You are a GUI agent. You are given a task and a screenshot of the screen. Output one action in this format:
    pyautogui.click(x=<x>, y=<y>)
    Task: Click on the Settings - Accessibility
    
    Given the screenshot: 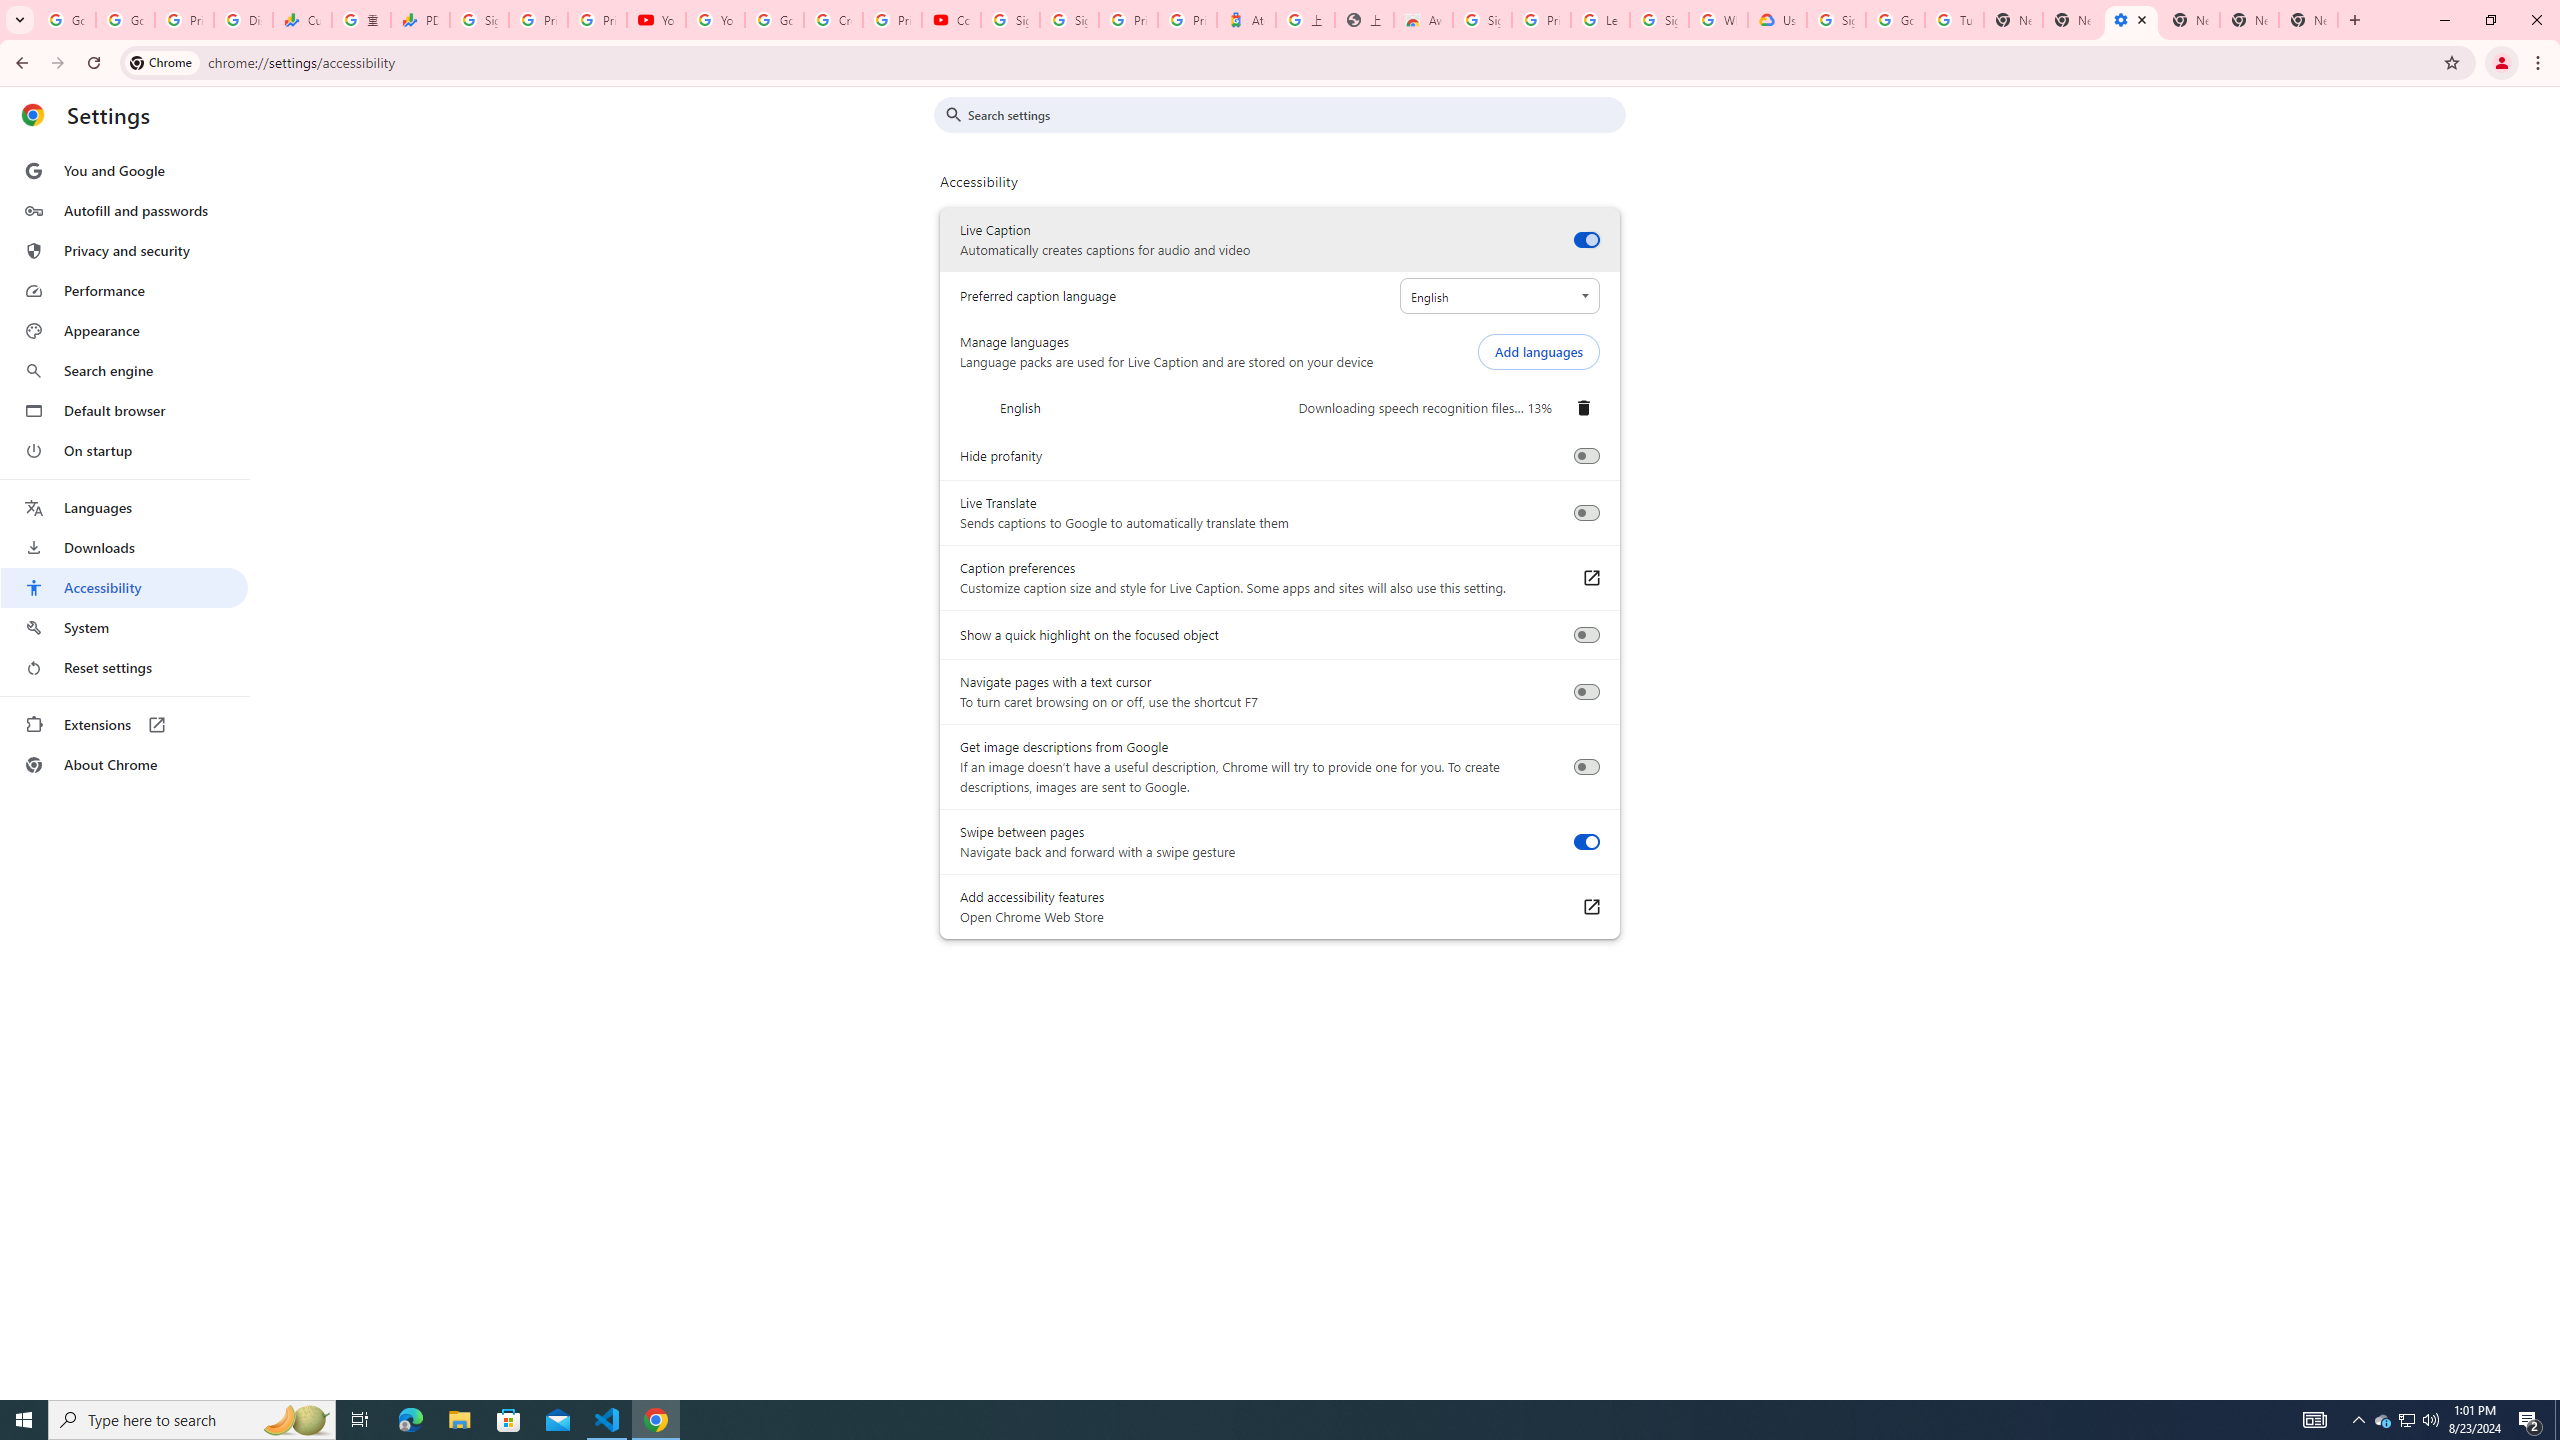 What is the action you would take?
    pyautogui.click(x=2132, y=20)
    